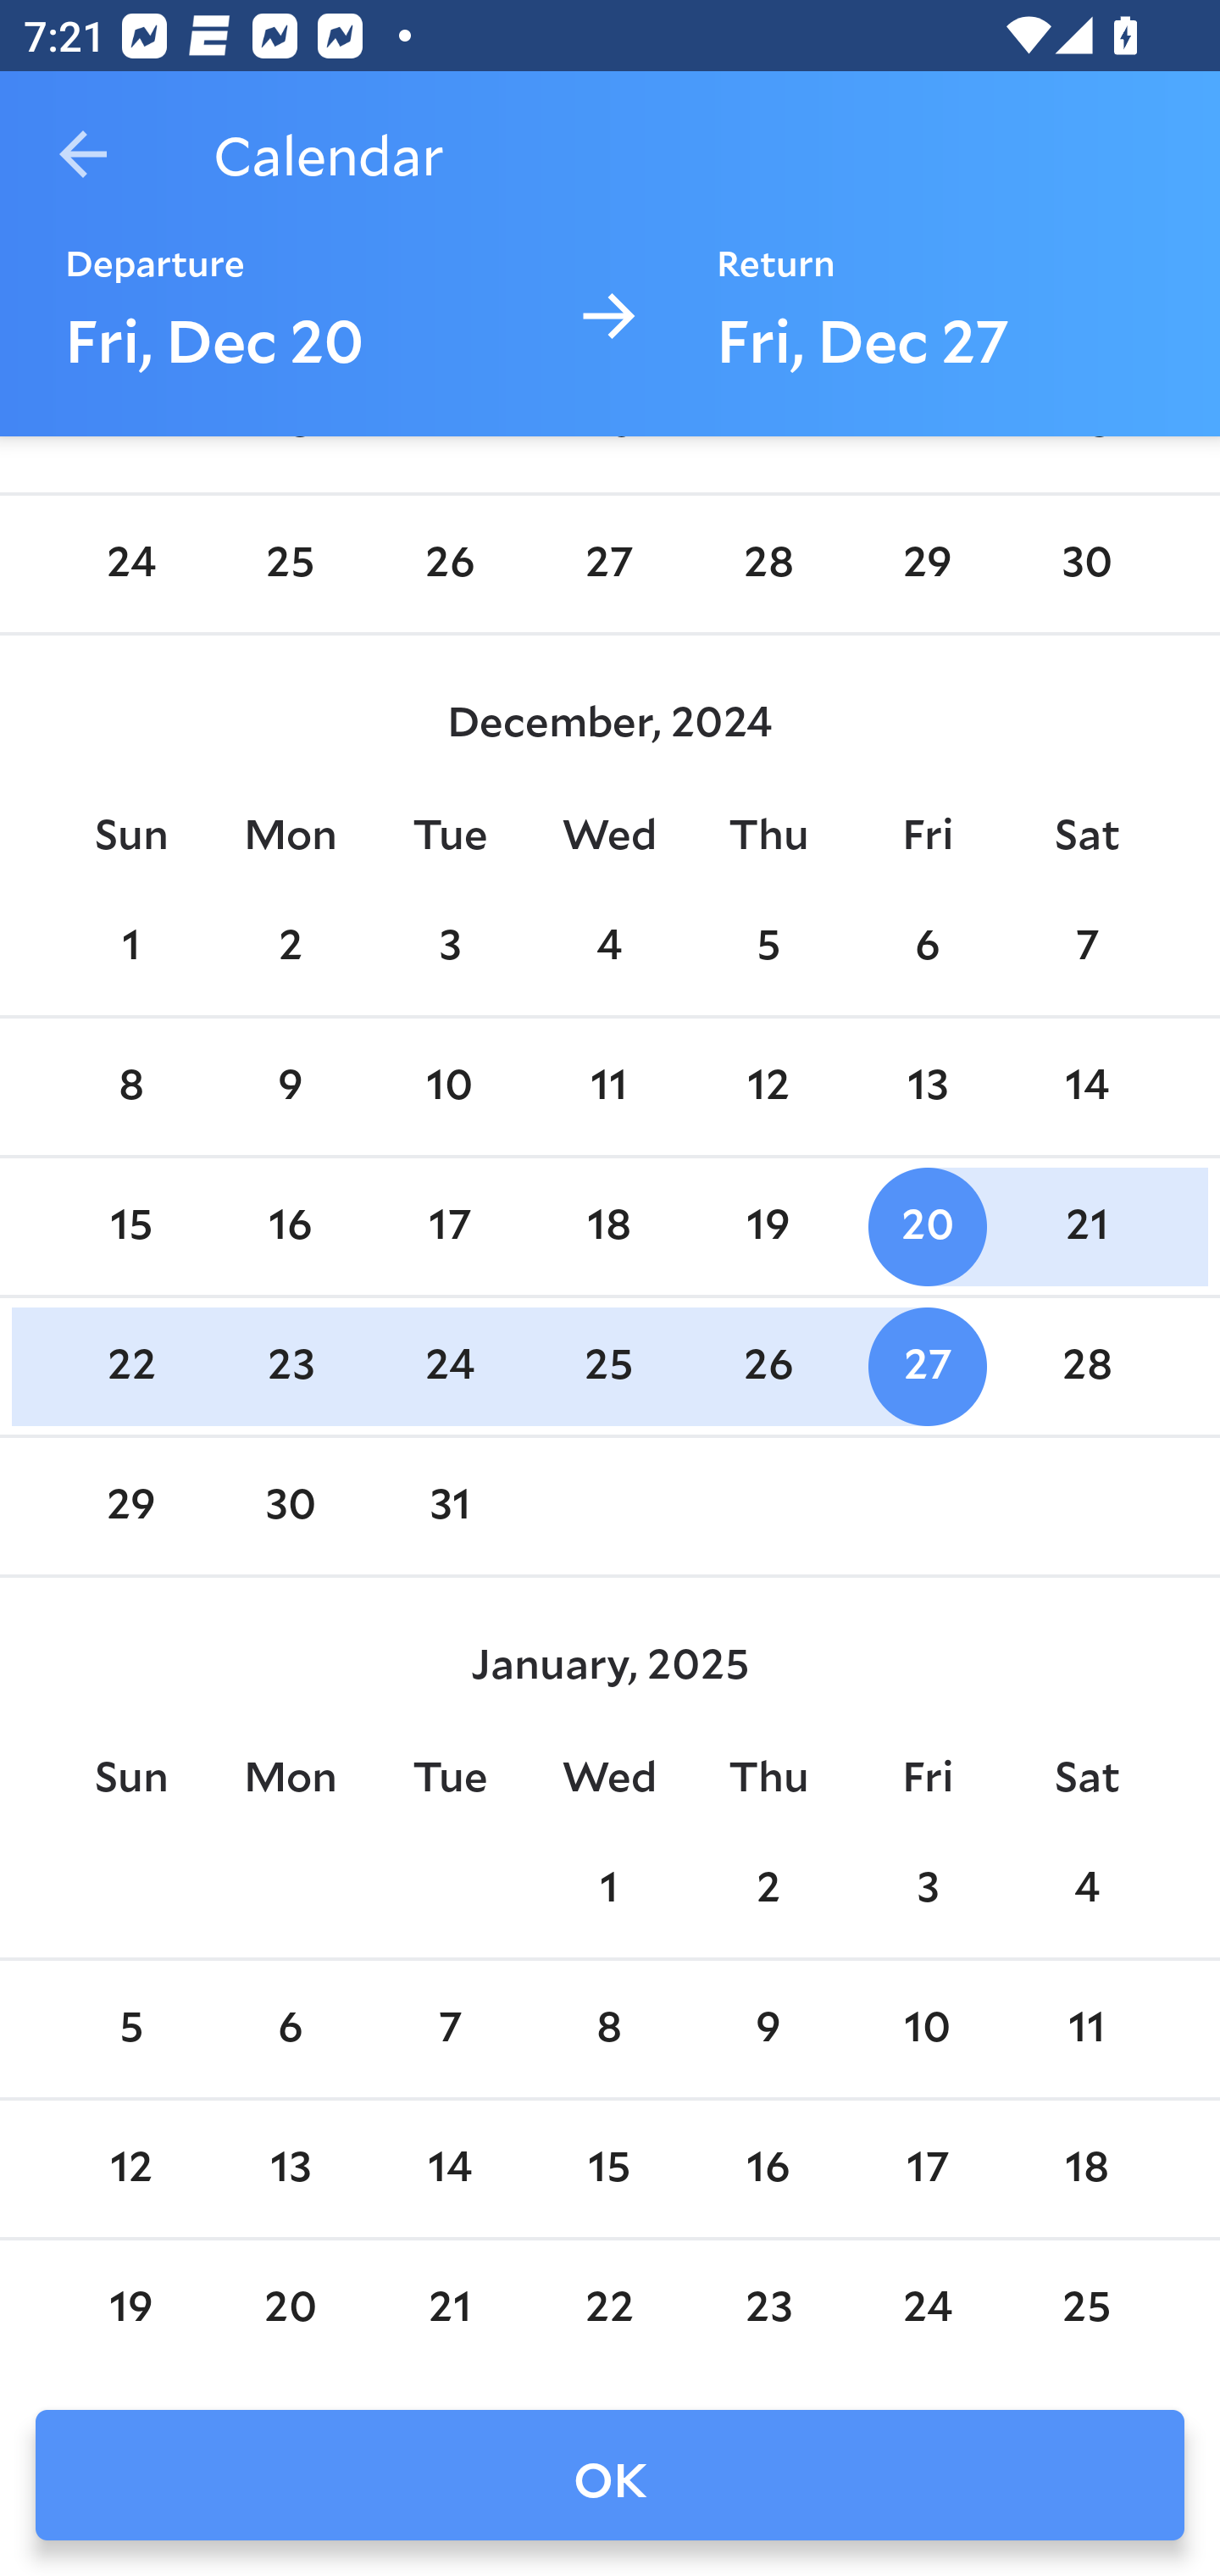 This screenshot has width=1220, height=2576. What do you see at coordinates (1086, 2029) in the screenshot?
I see `11` at bounding box center [1086, 2029].